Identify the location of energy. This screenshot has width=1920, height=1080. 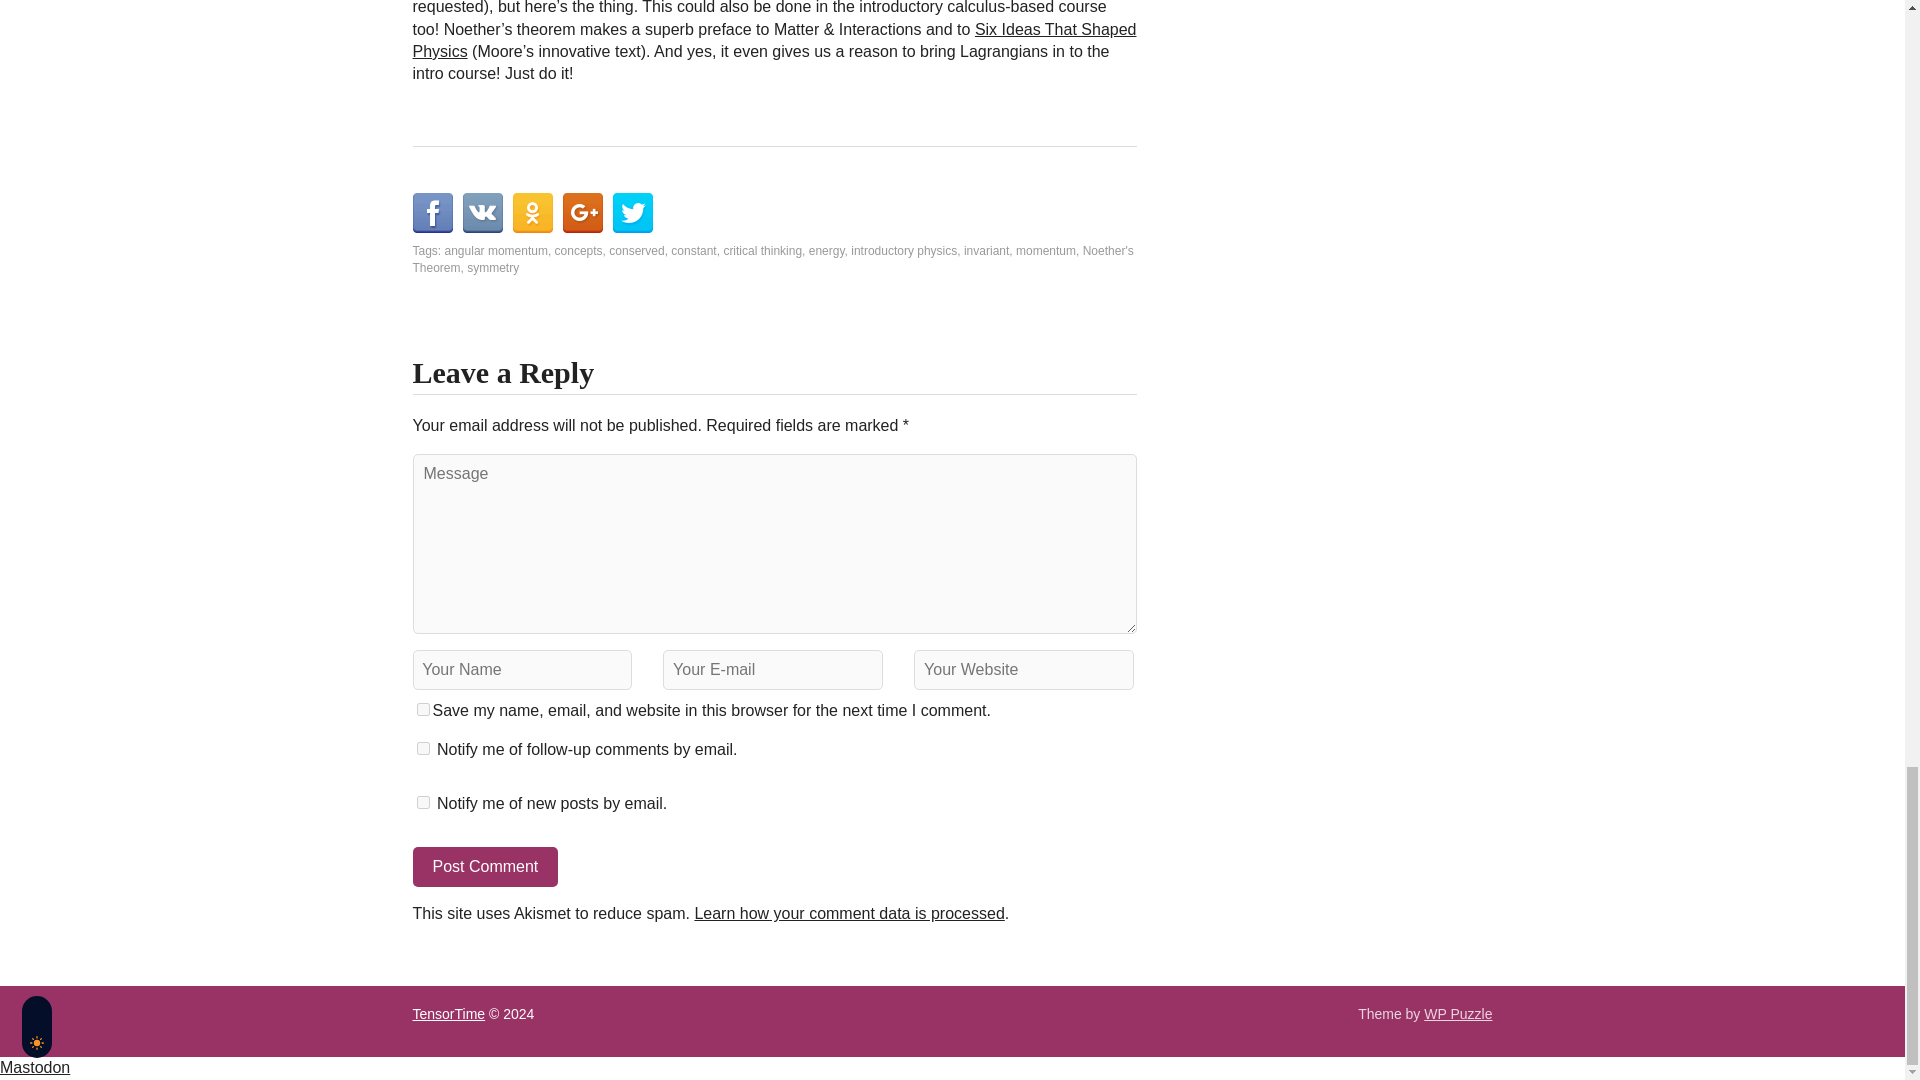
(826, 251).